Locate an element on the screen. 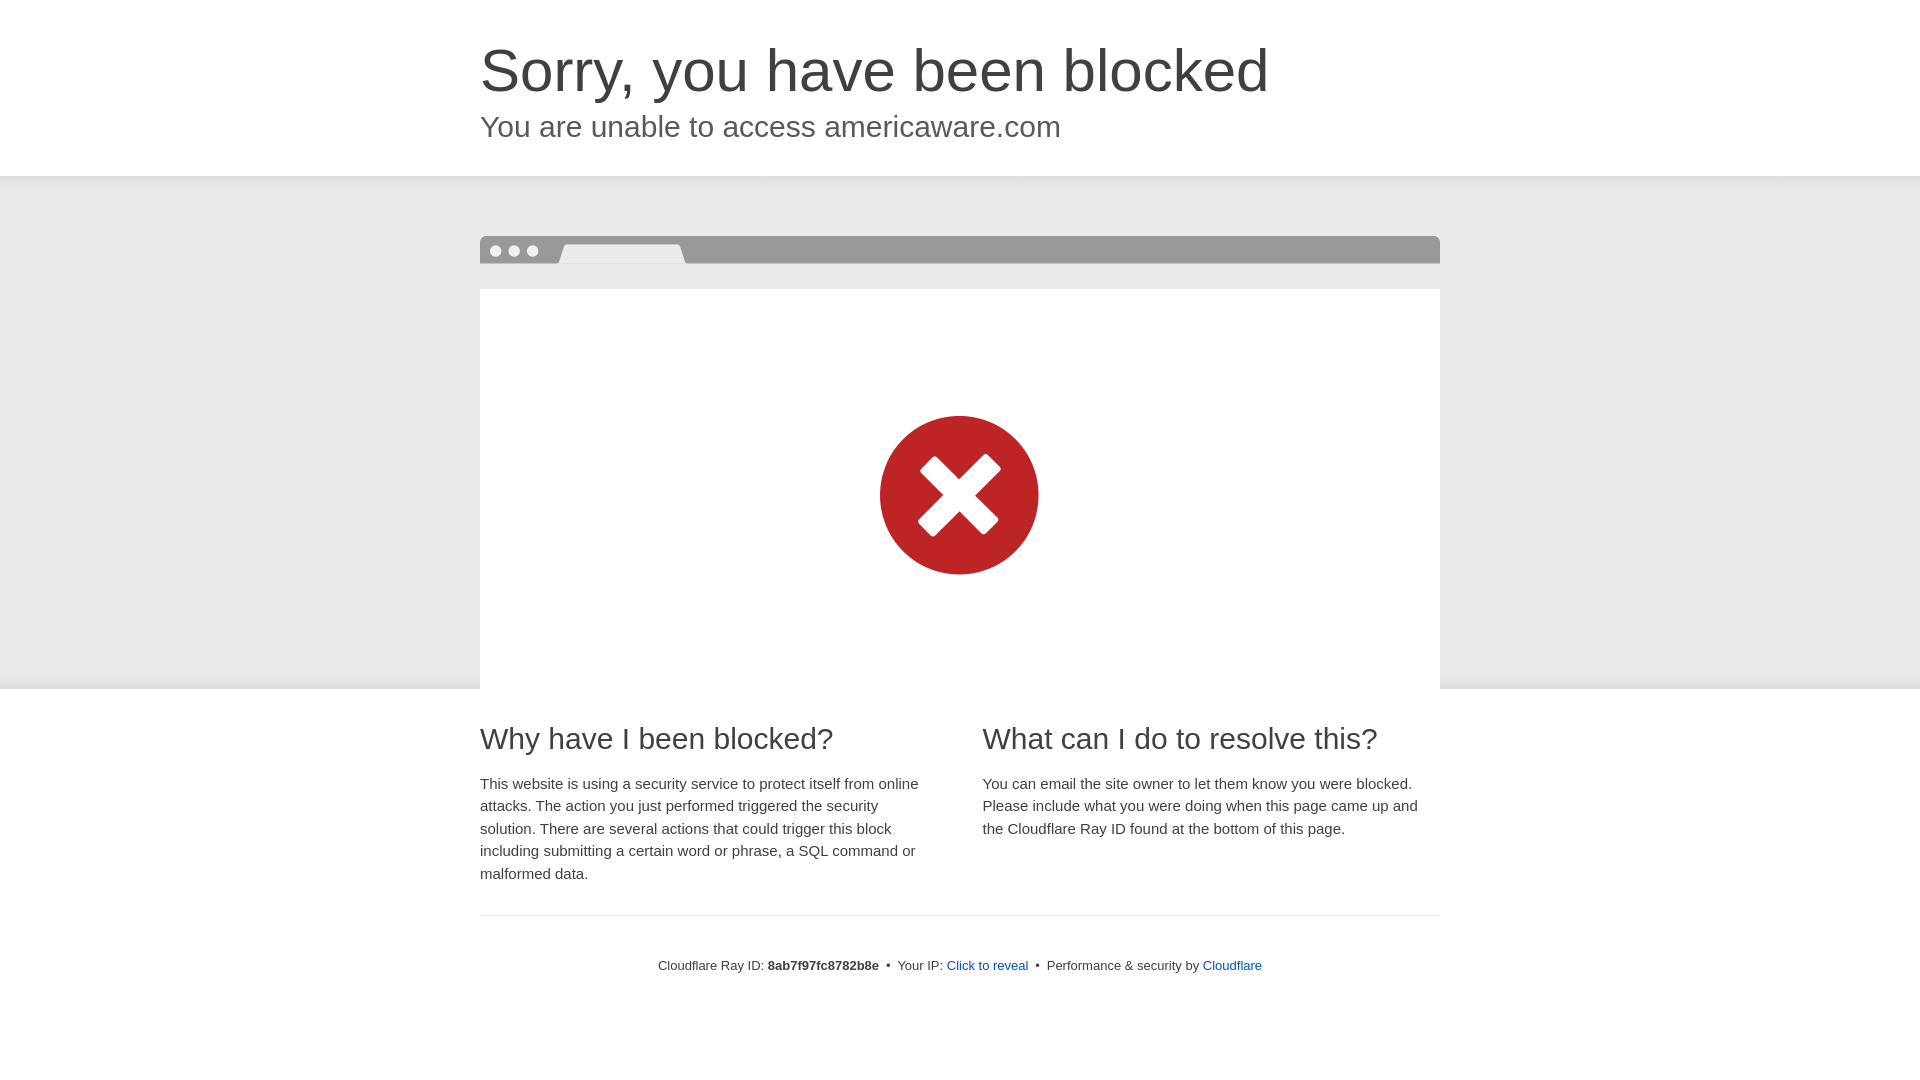 Image resolution: width=1920 pixels, height=1080 pixels. Cloudflare is located at coordinates (1232, 965).